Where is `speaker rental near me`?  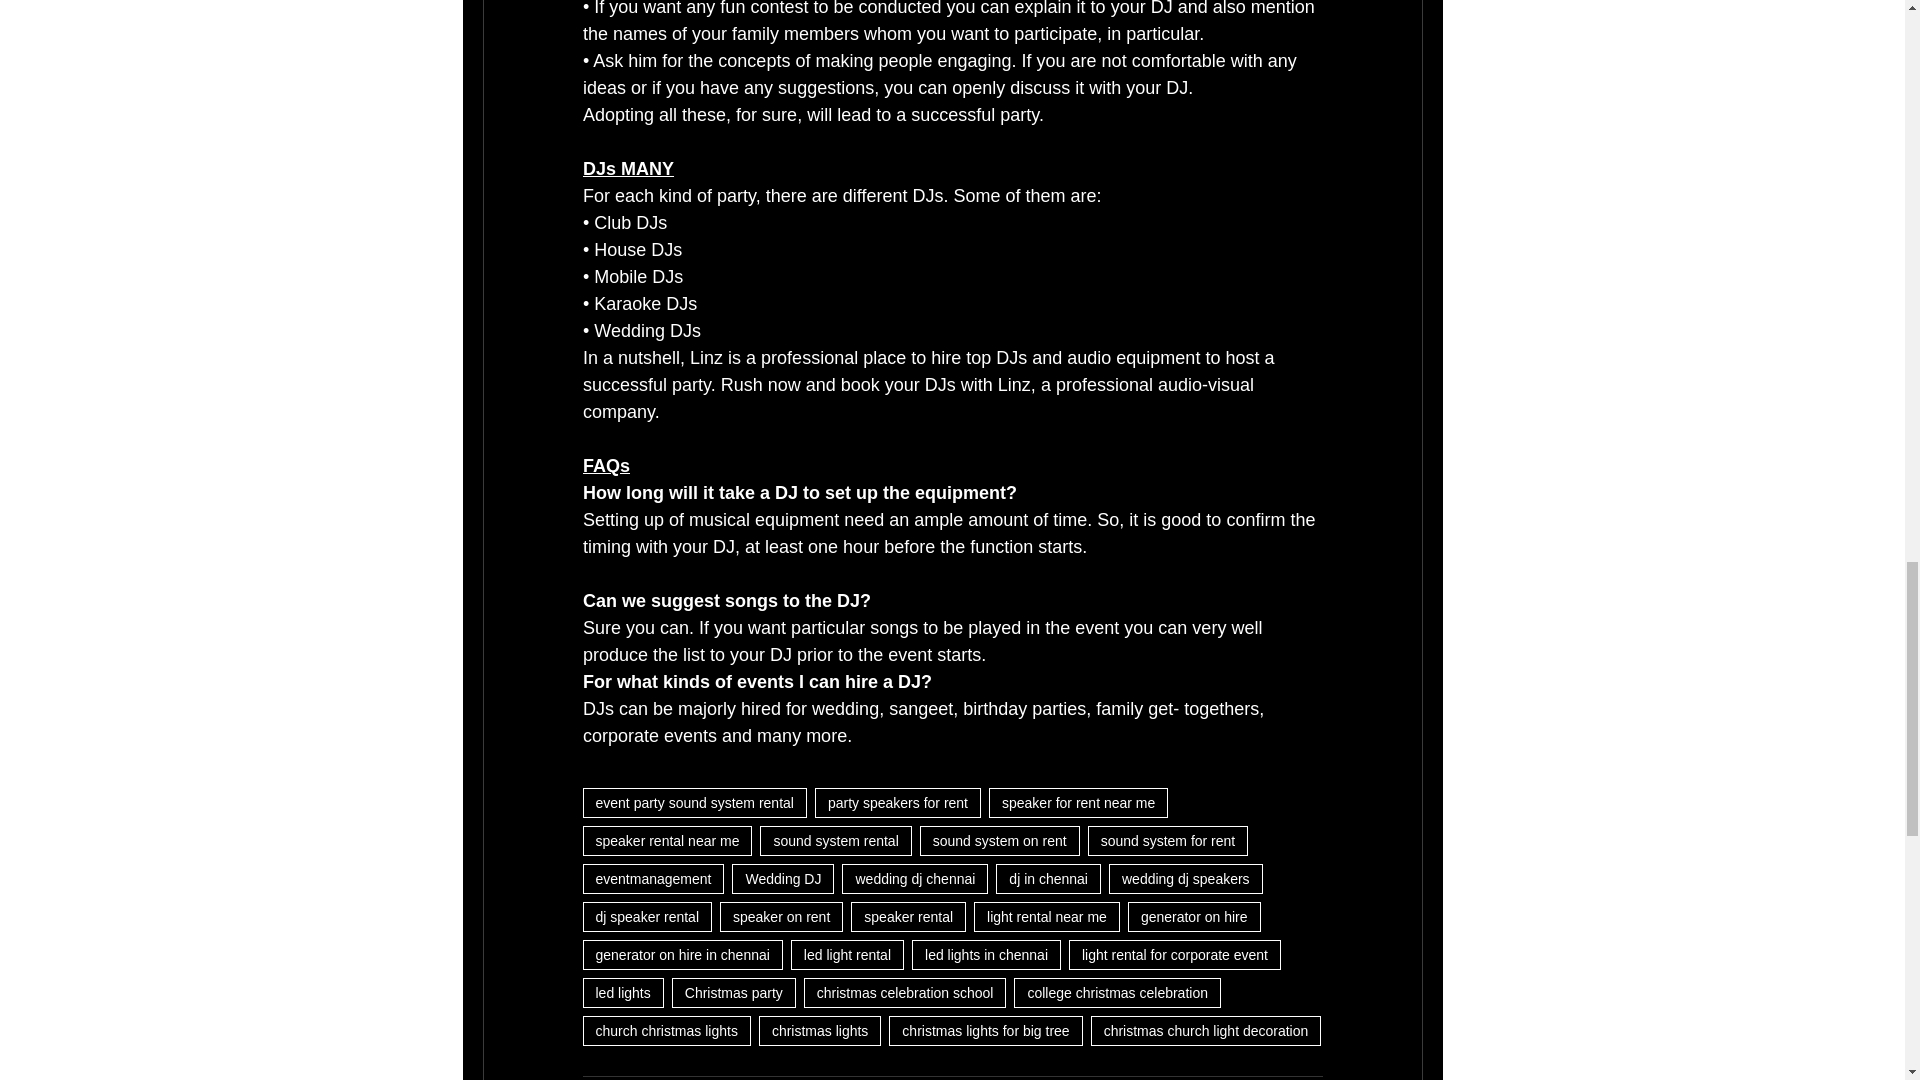 speaker rental near me is located at coordinates (666, 841).